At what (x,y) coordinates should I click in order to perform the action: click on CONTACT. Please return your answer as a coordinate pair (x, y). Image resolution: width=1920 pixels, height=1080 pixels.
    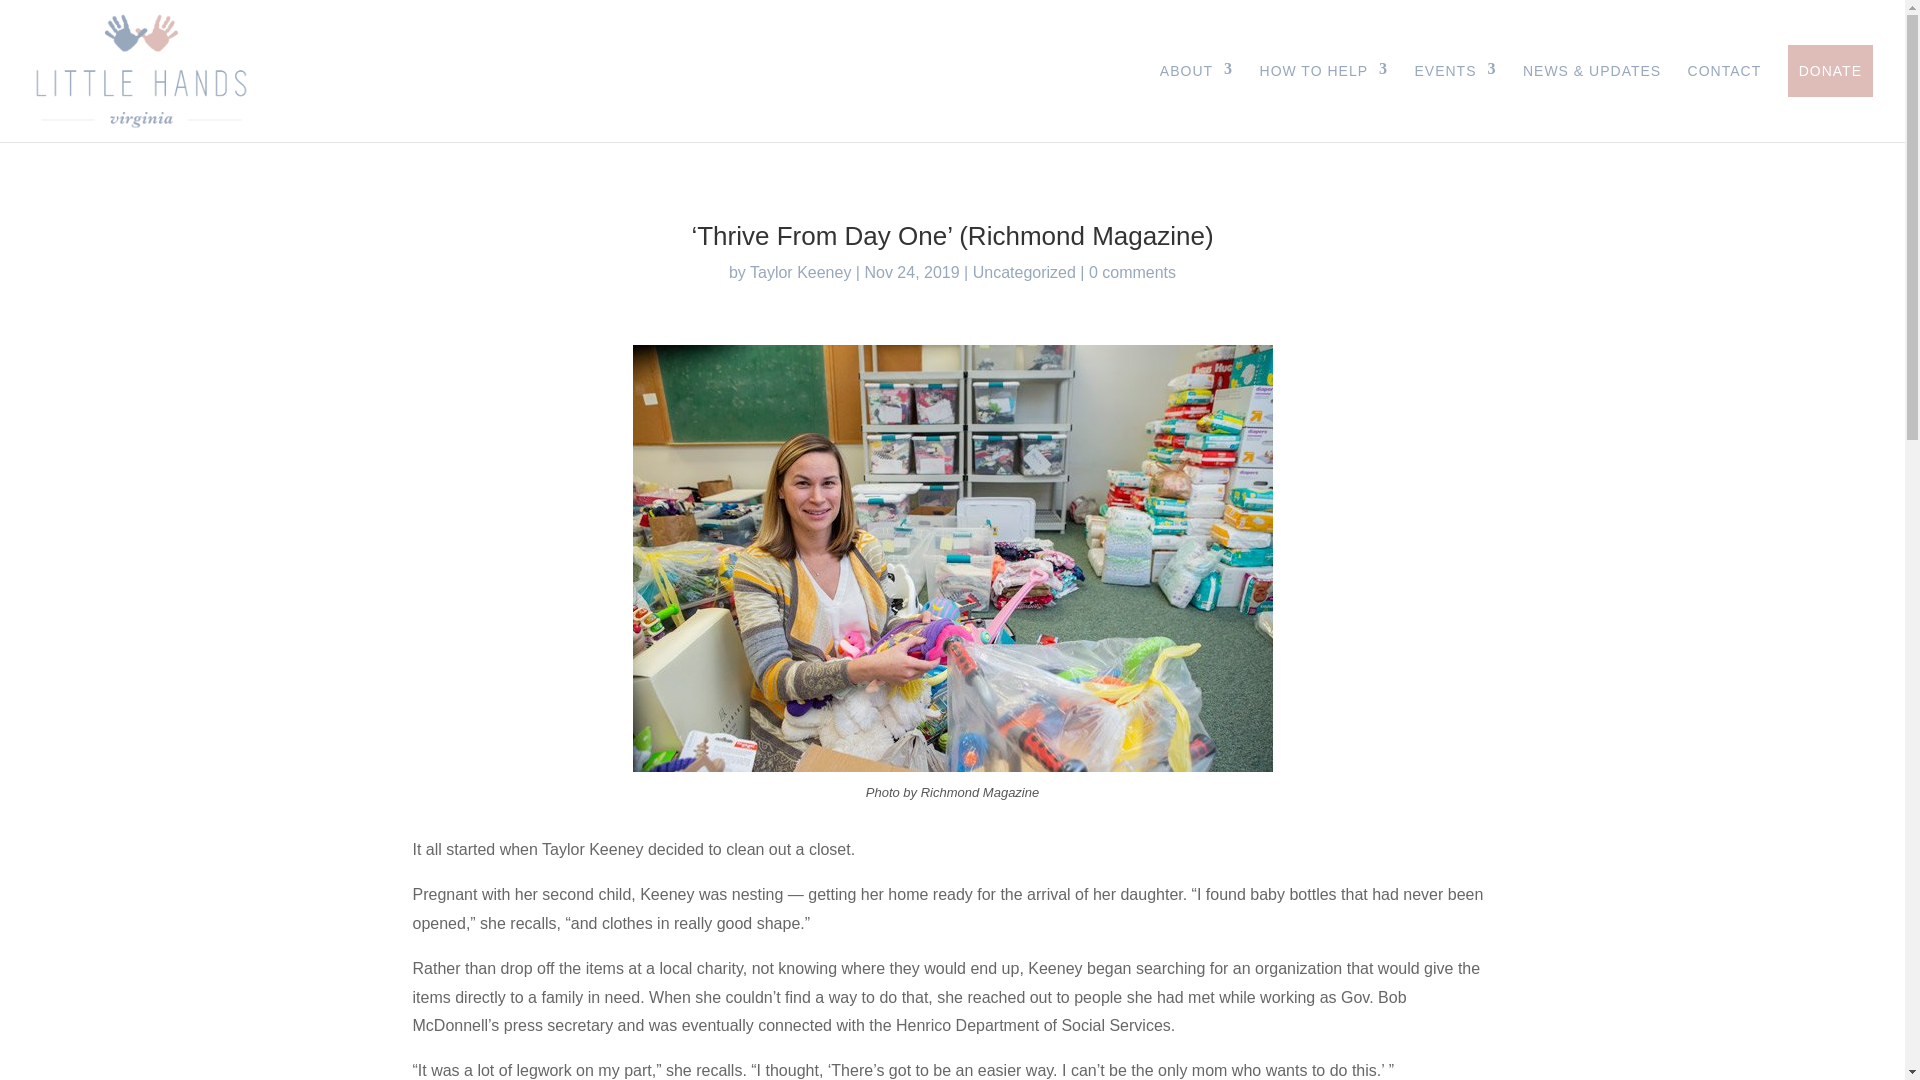
    Looking at the image, I should click on (1724, 71).